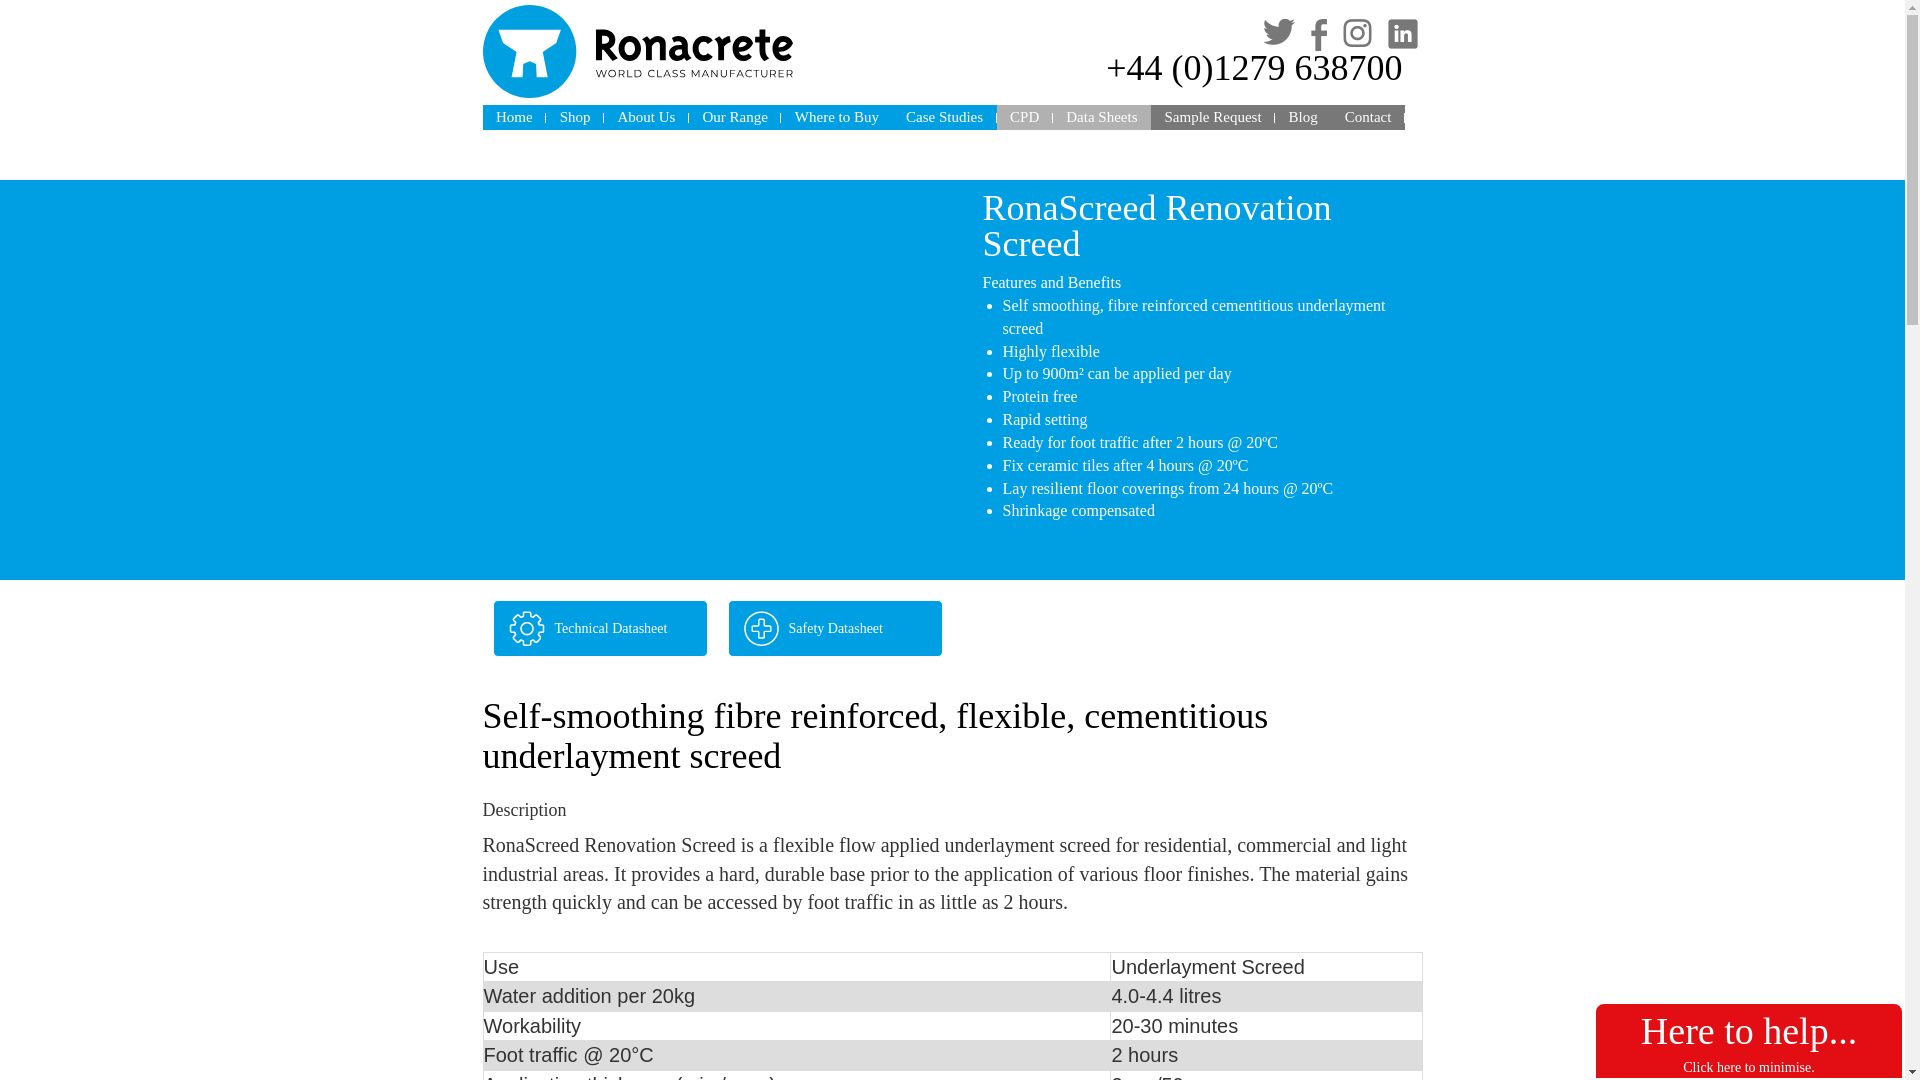 The image size is (1920, 1080). I want to click on Ronacrete, so click(636, 52).